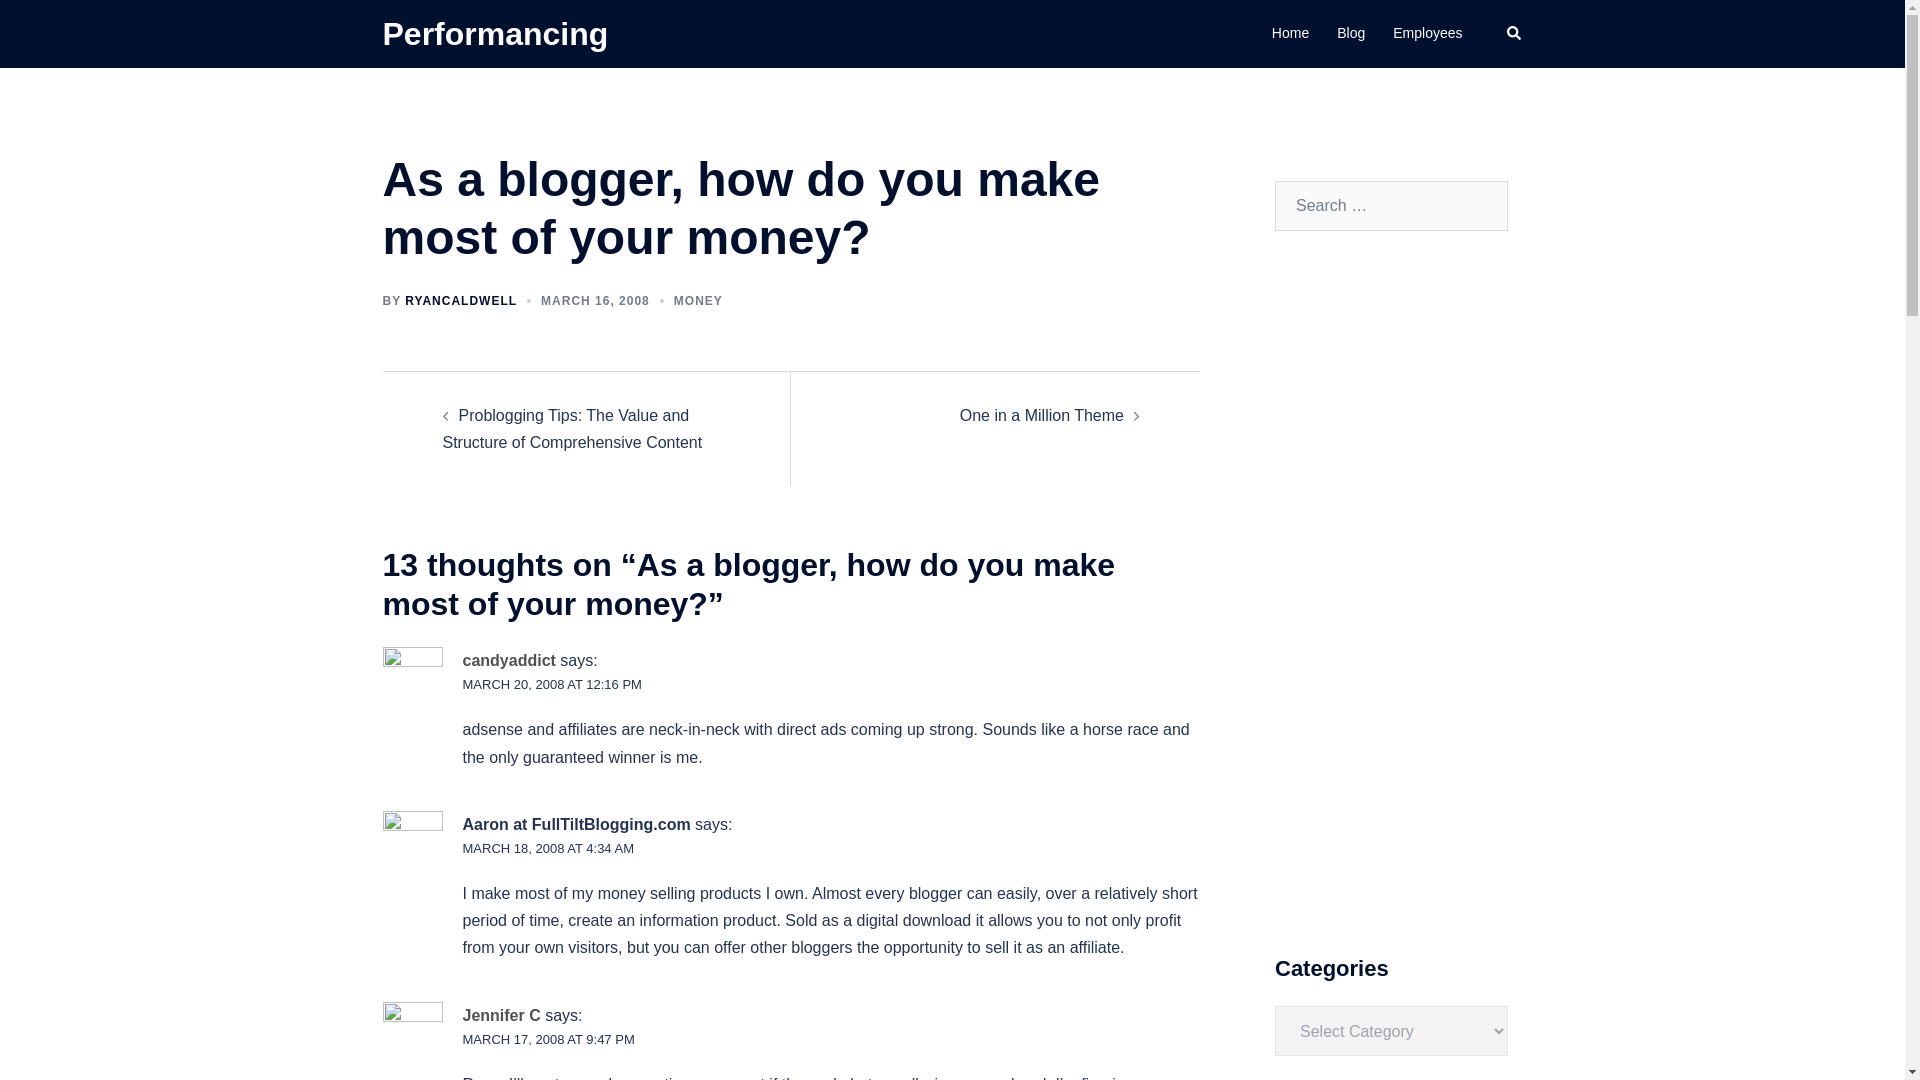 This screenshot has height=1080, width=1920. I want to click on Search, so click(1514, 34).